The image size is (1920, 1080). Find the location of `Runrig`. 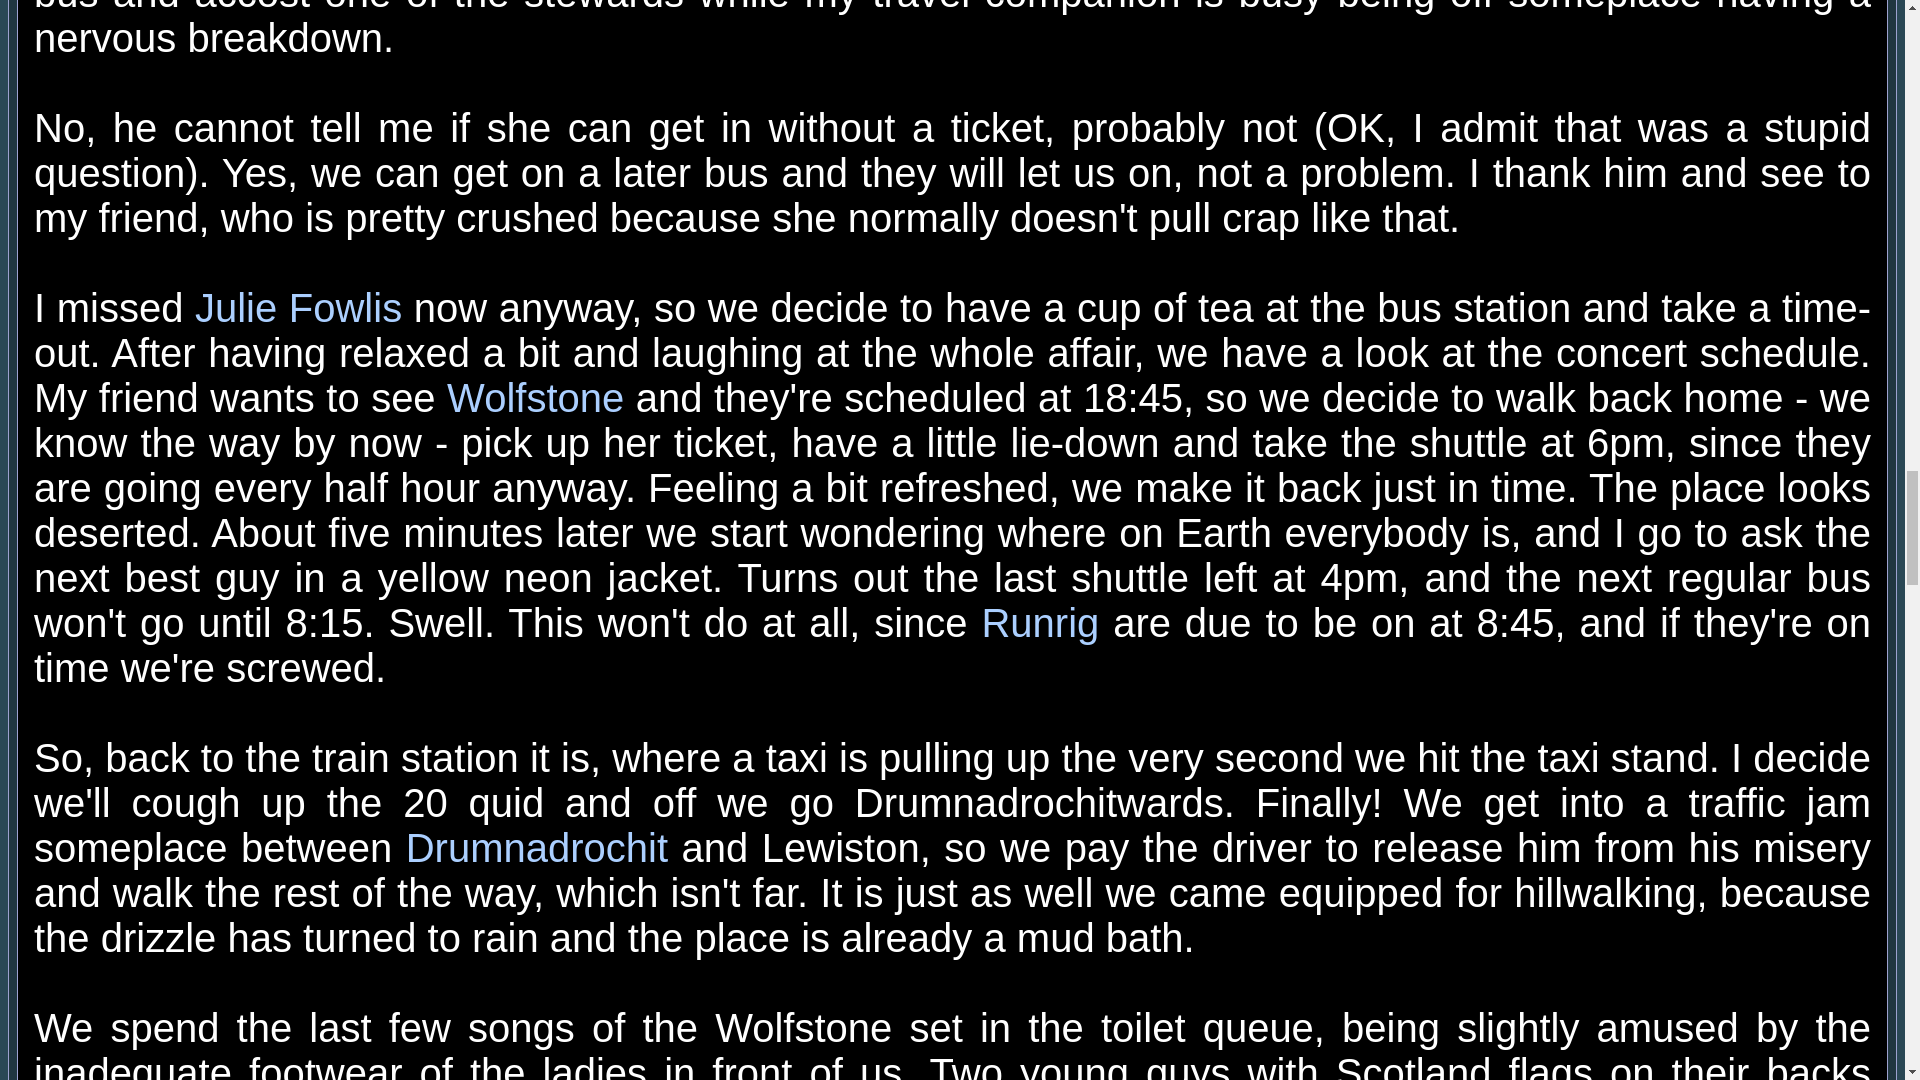

Runrig is located at coordinates (1040, 622).